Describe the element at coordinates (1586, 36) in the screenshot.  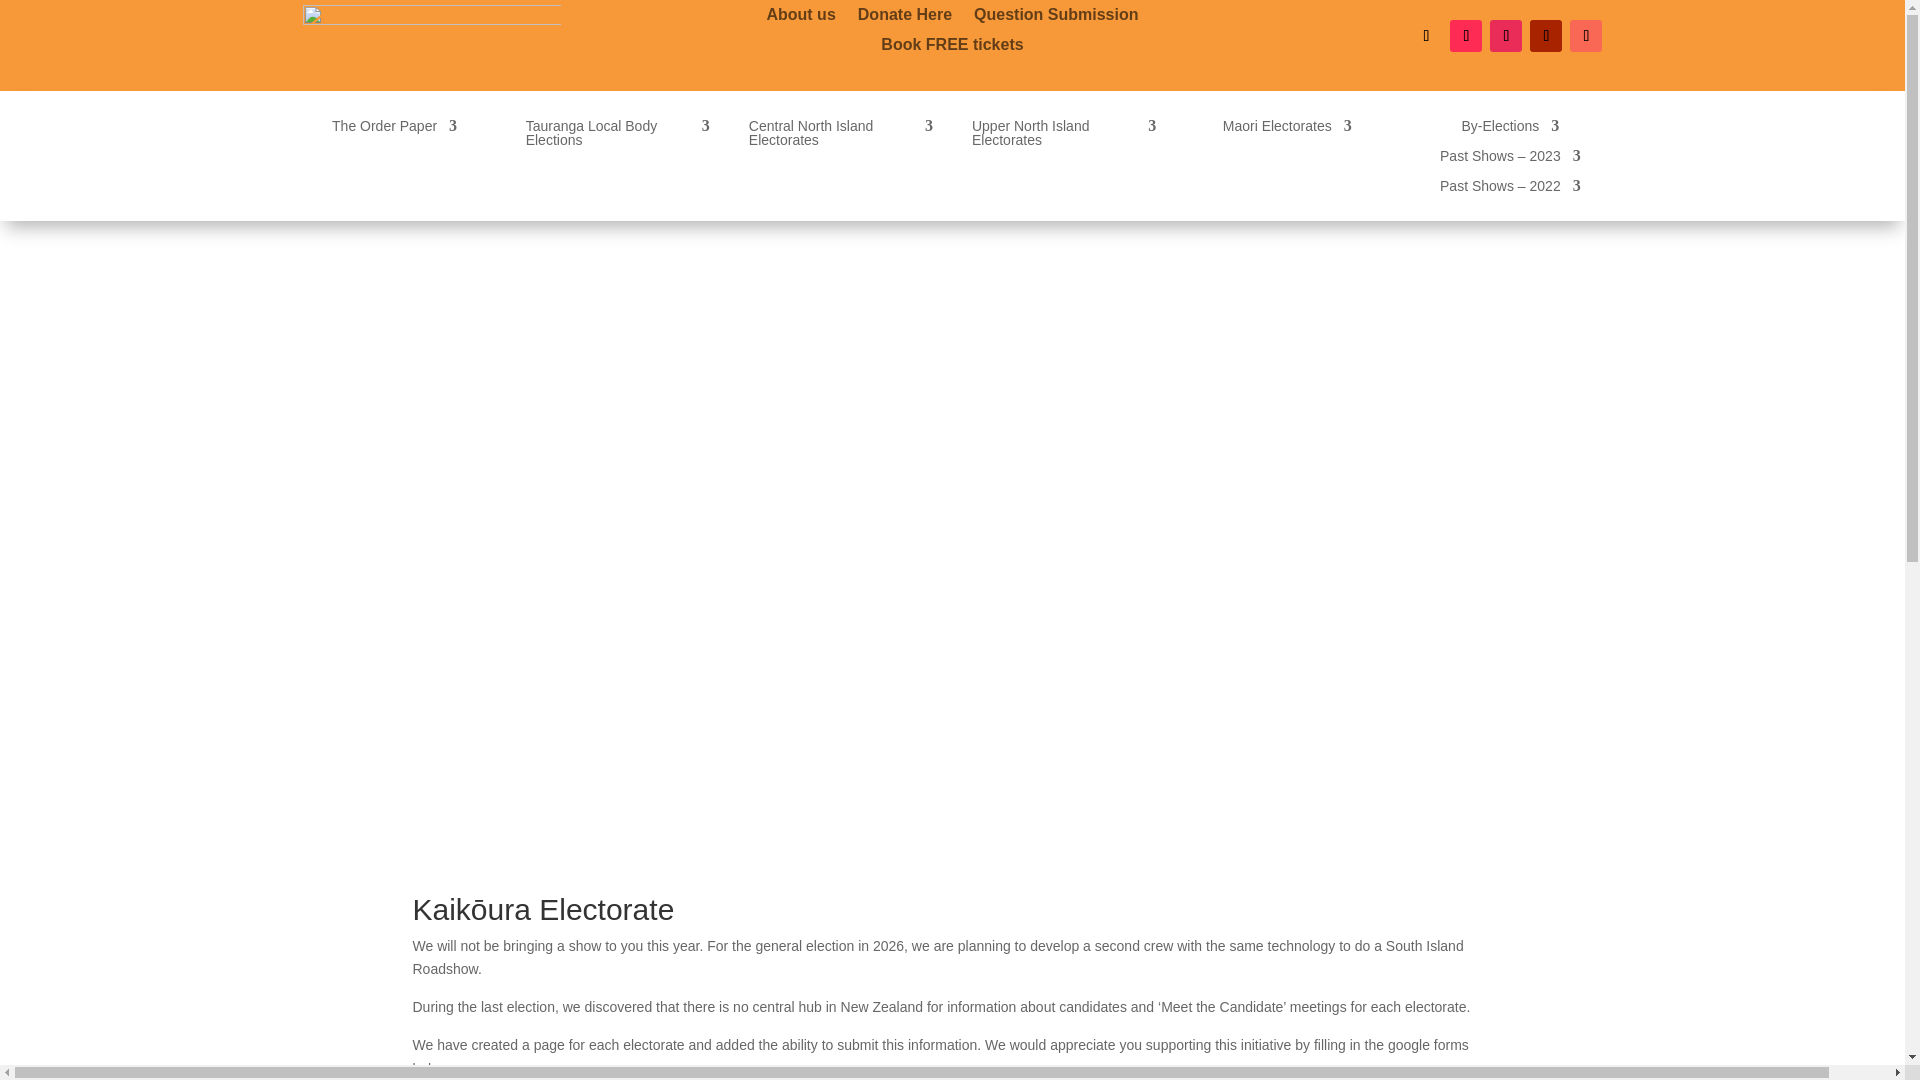
I see `Follow on Patreon` at that location.